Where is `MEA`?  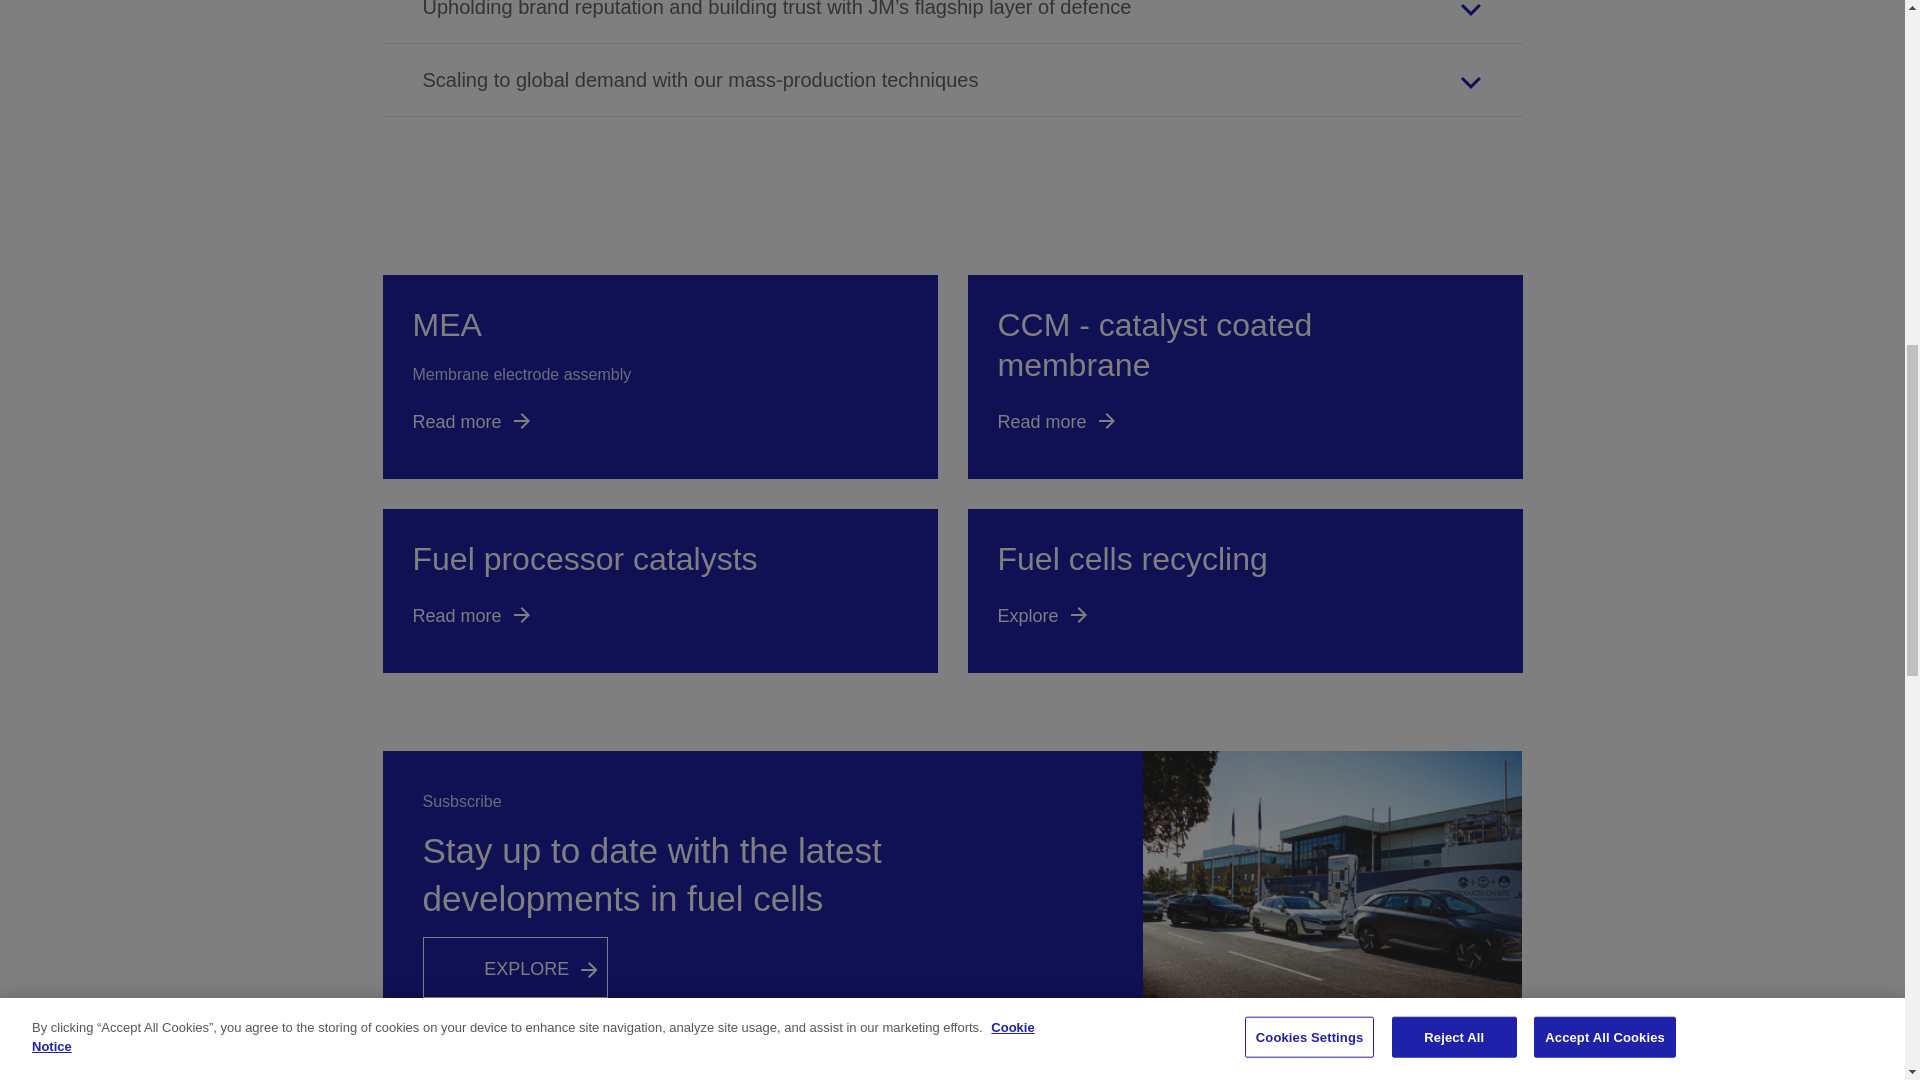
MEA is located at coordinates (659, 377).